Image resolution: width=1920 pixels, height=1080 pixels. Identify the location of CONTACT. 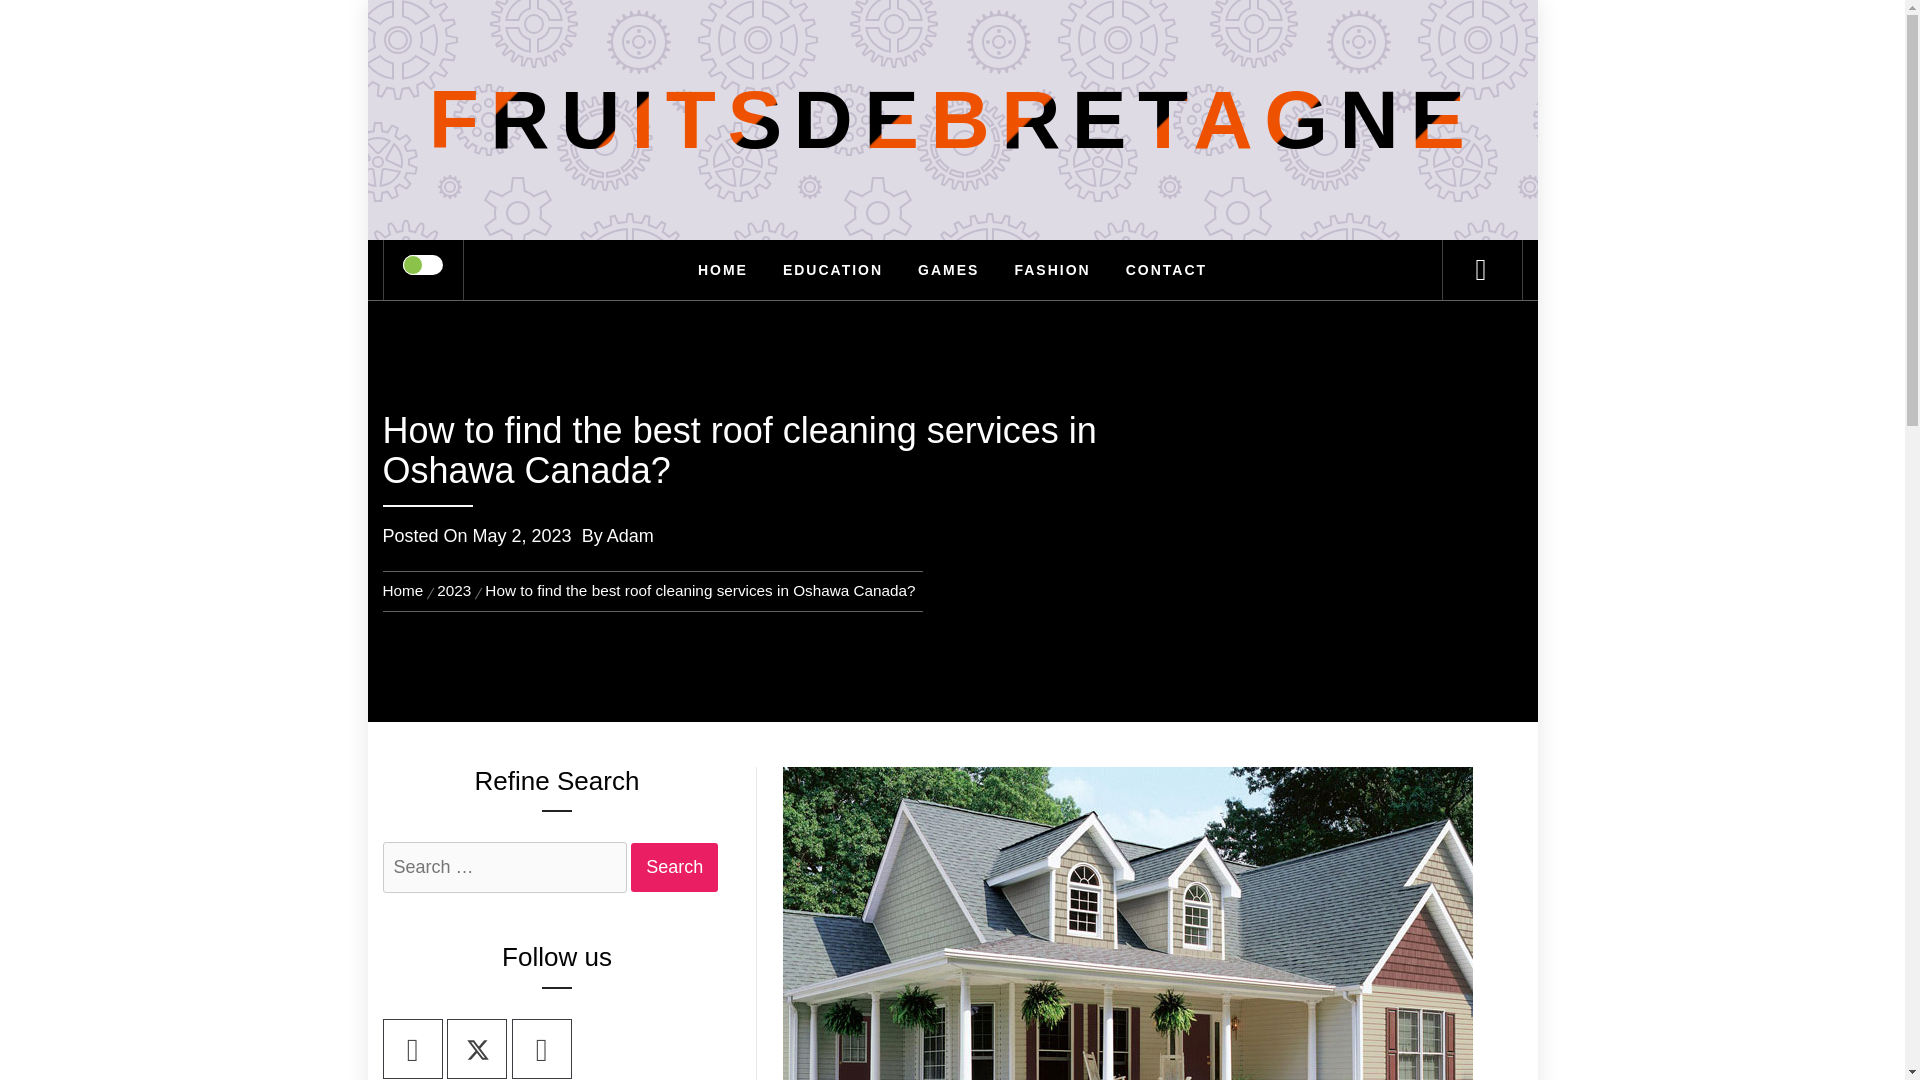
(1166, 270).